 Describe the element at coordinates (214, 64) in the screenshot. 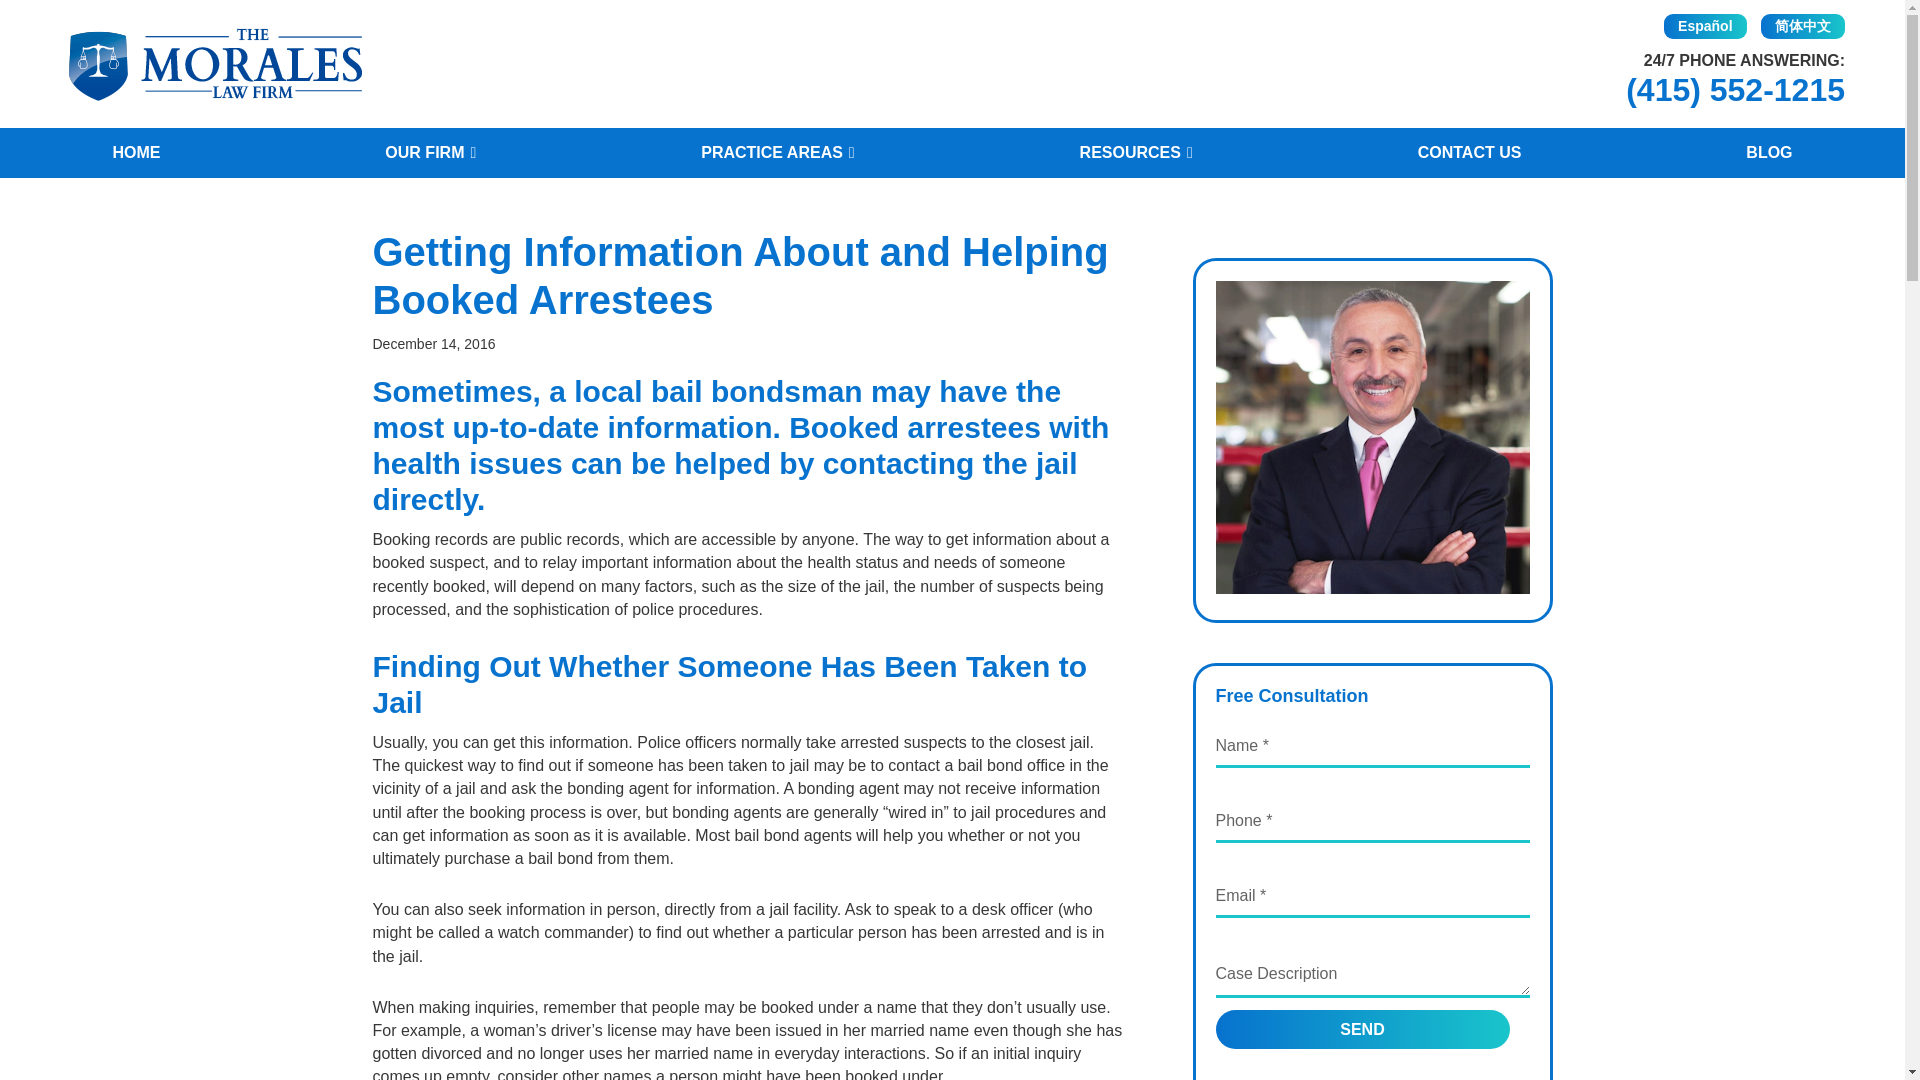

I see `Morales Law Firm` at that location.